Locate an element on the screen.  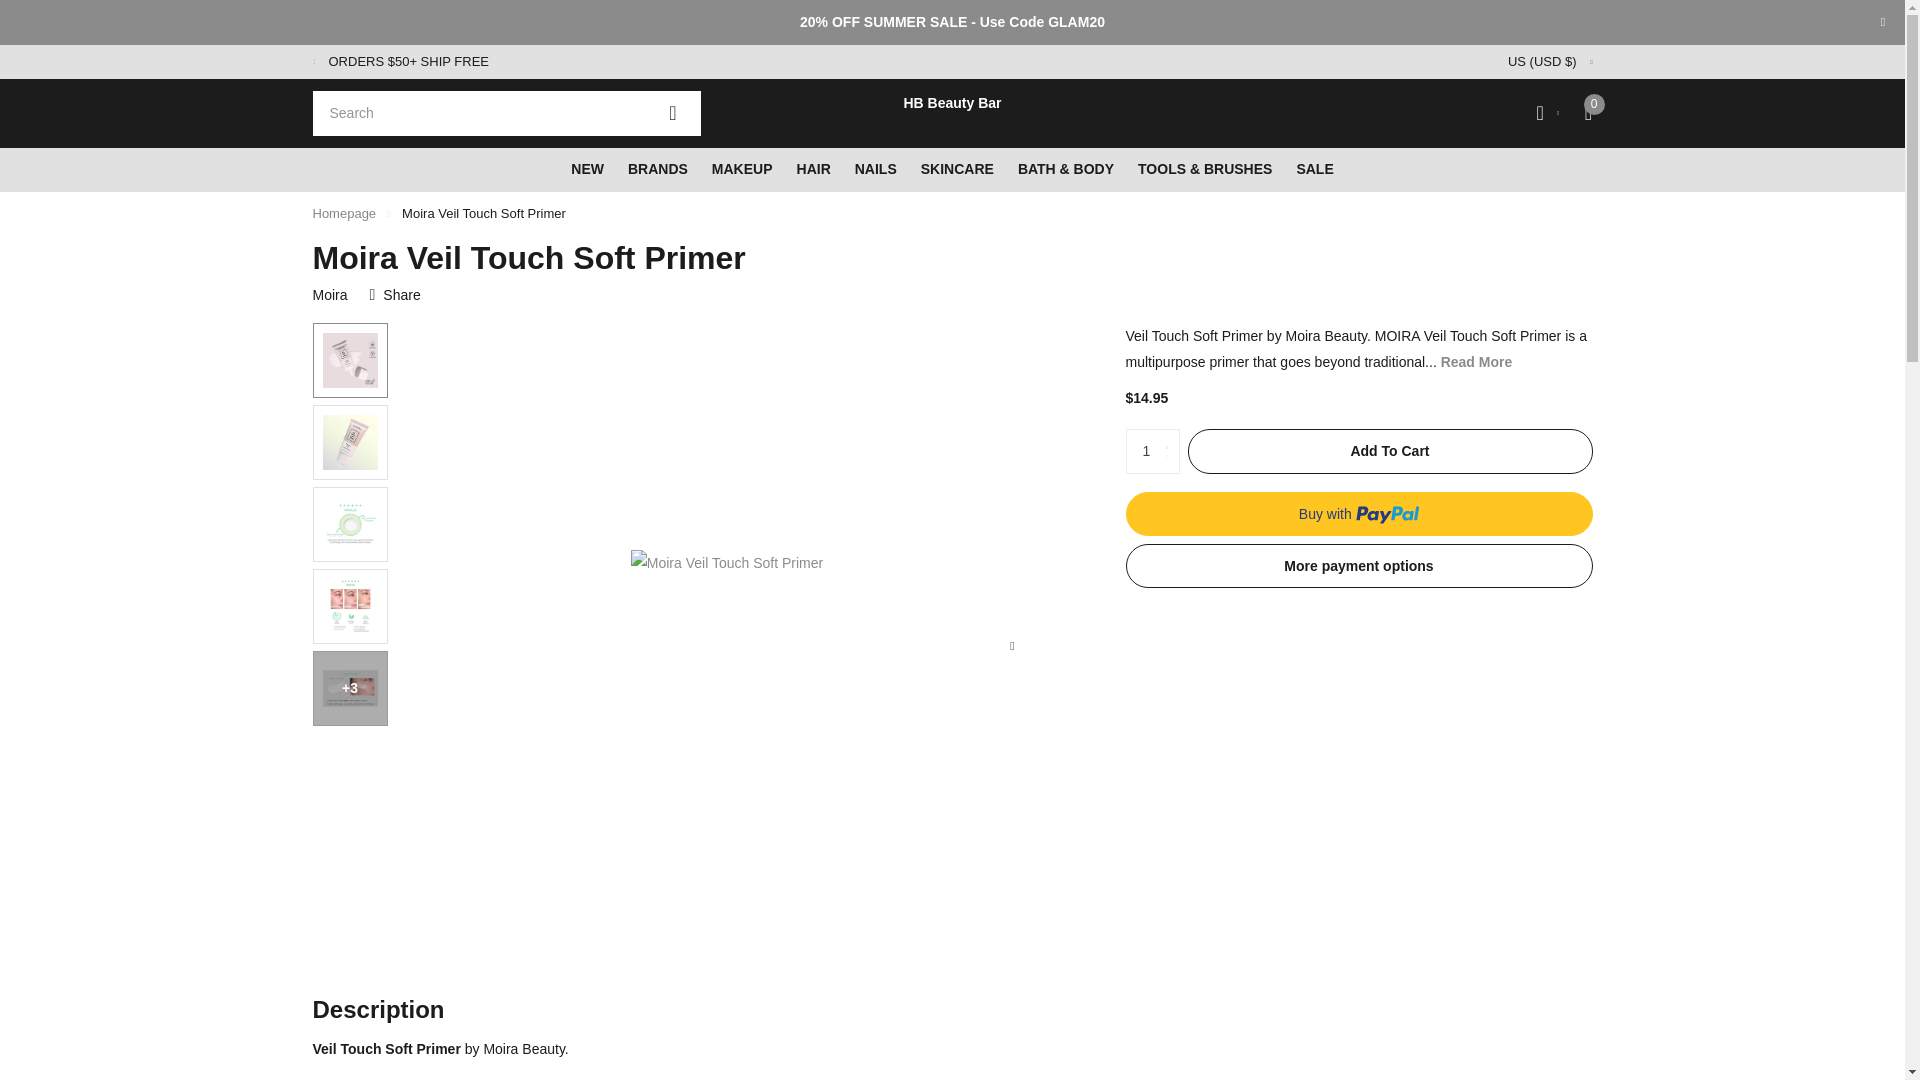
1 is located at coordinates (1152, 451).